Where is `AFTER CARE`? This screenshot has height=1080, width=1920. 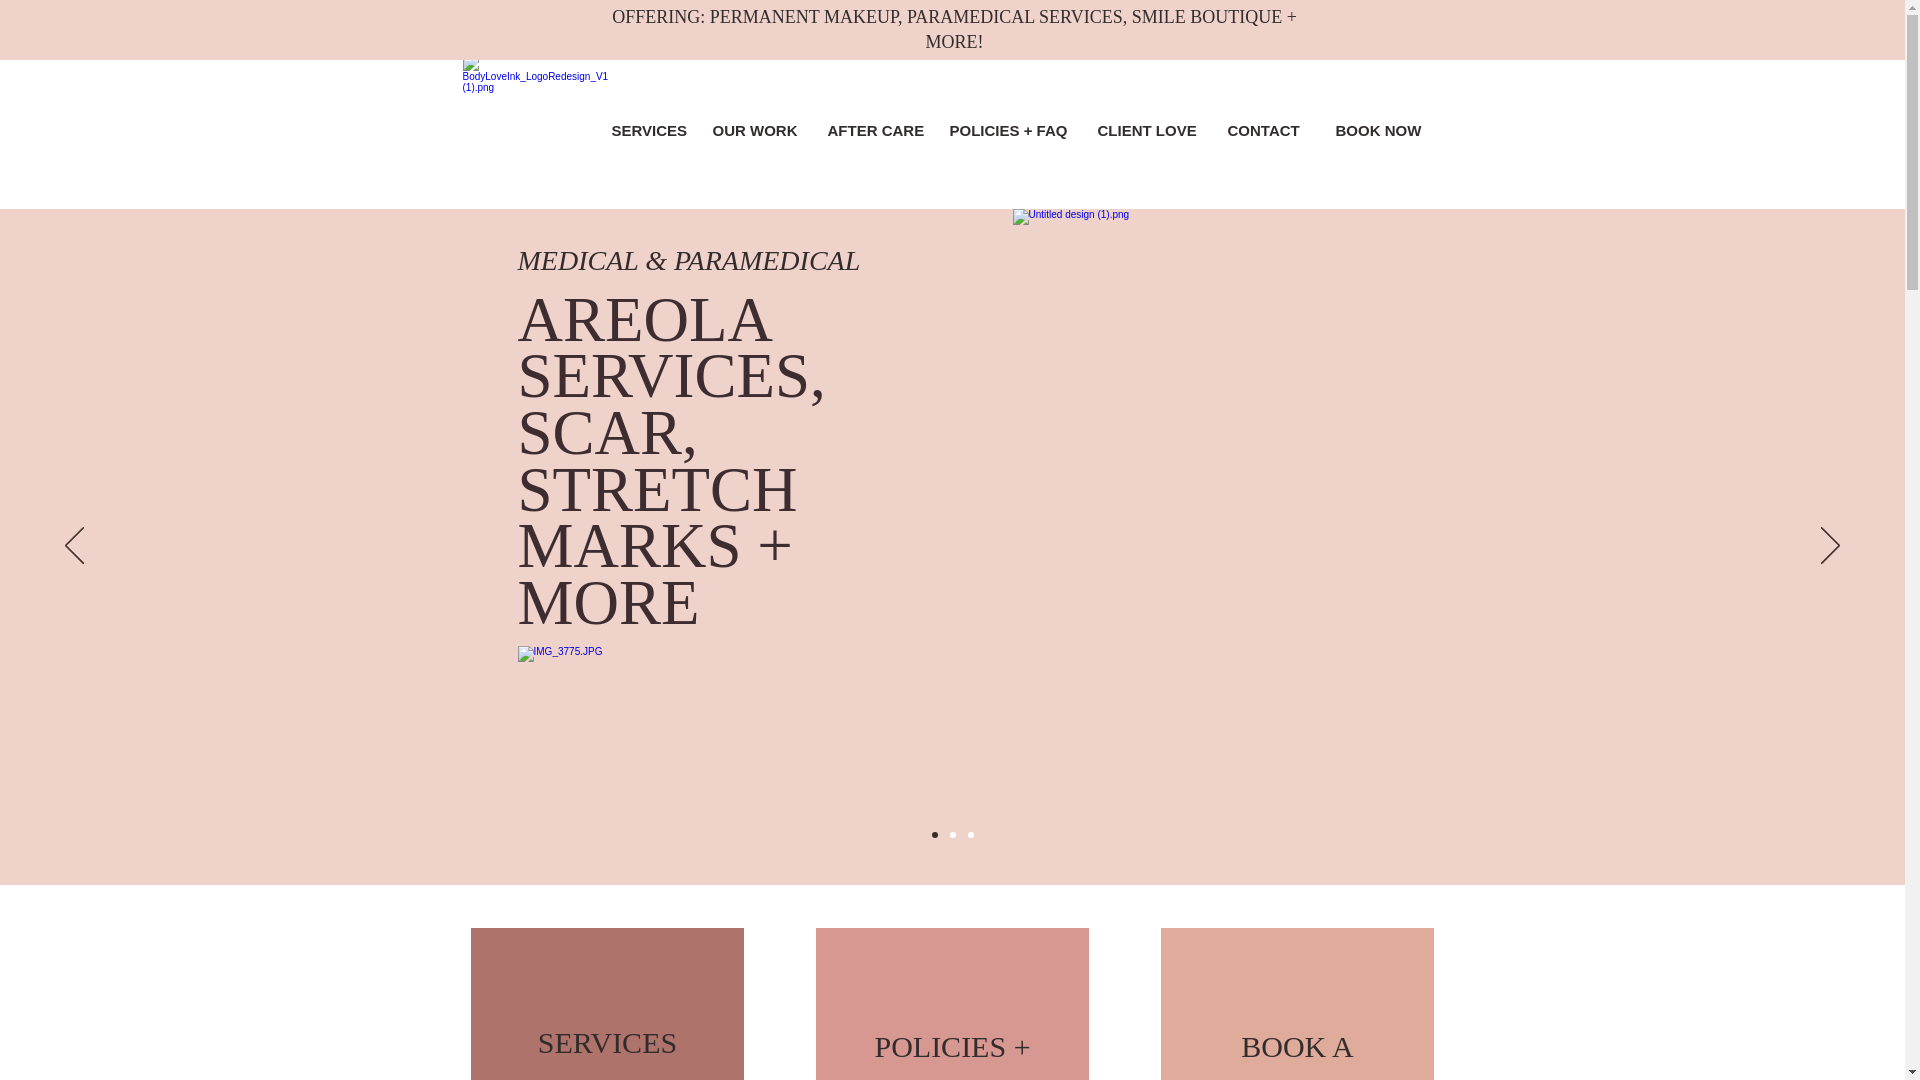
AFTER CARE is located at coordinates (872, 130).